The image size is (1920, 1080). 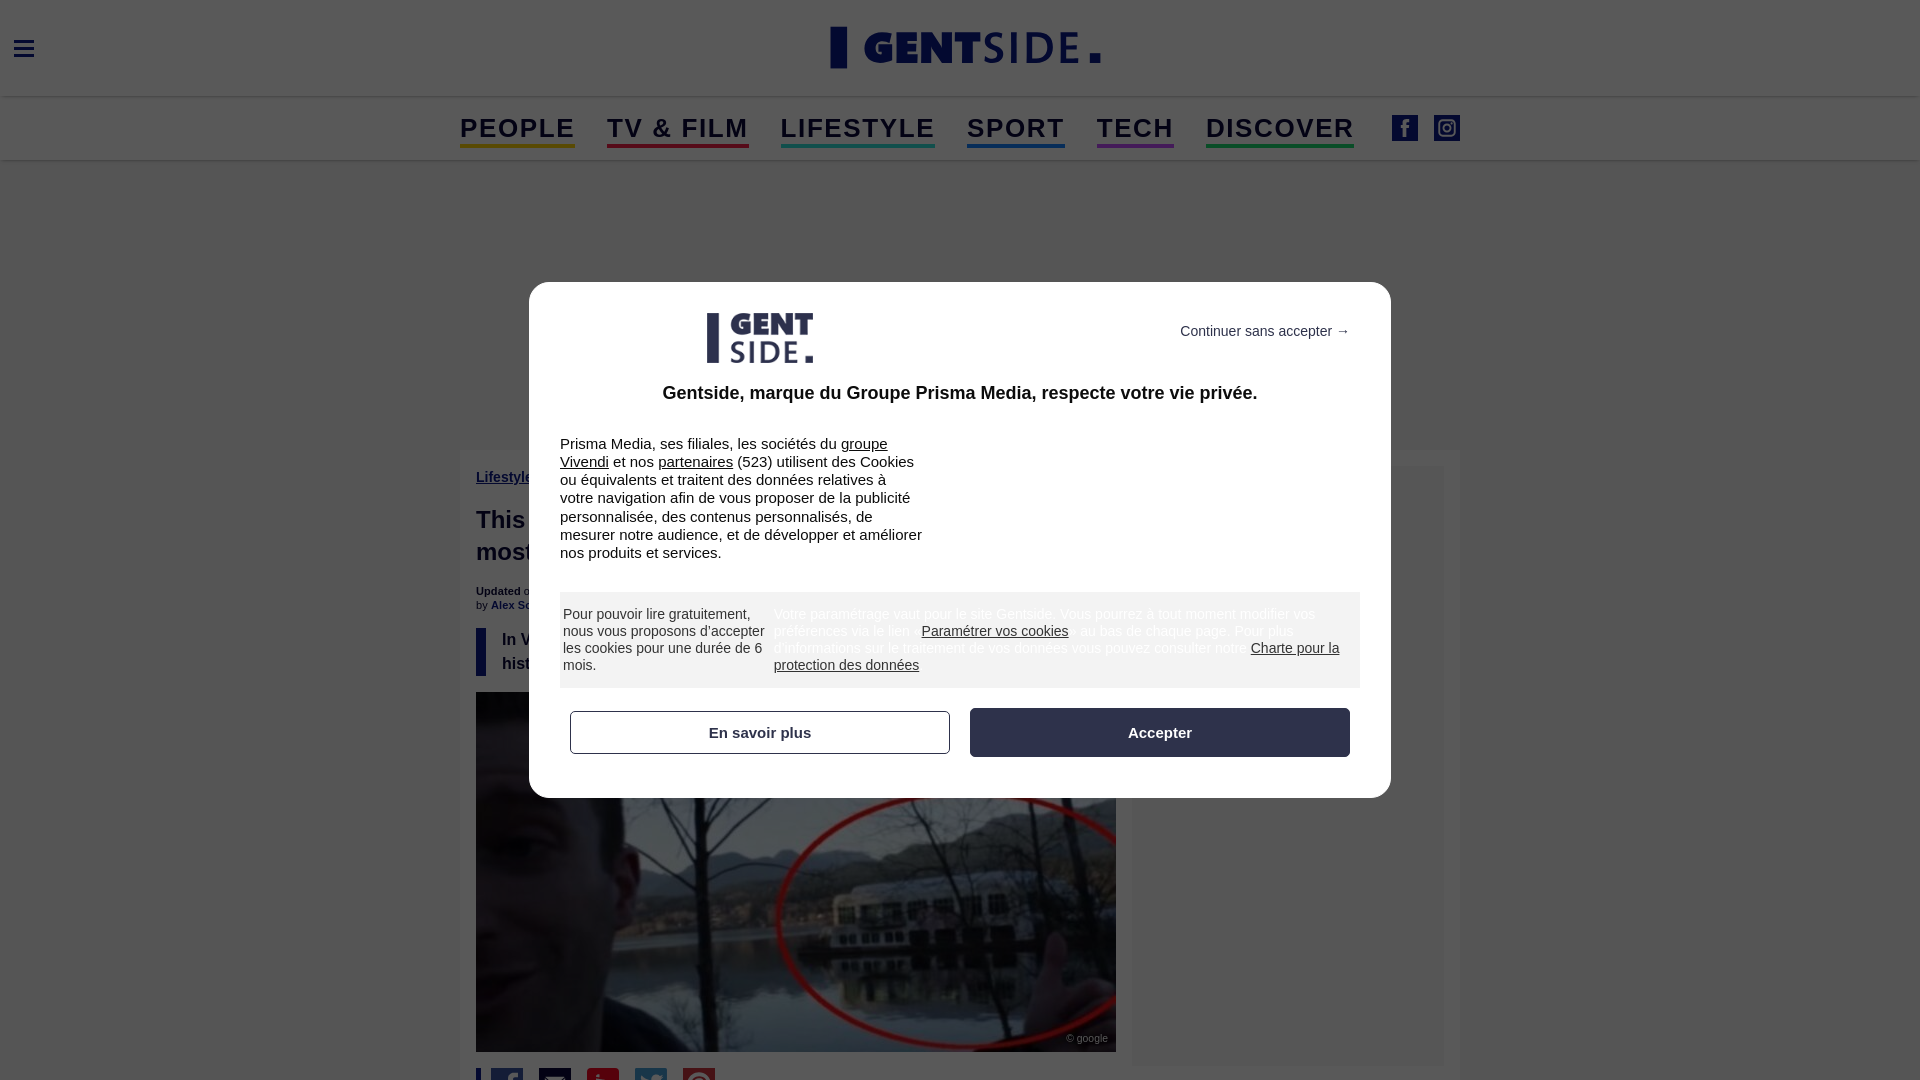 I want to click on LIFESTYLE, so click(x=858, y=127).